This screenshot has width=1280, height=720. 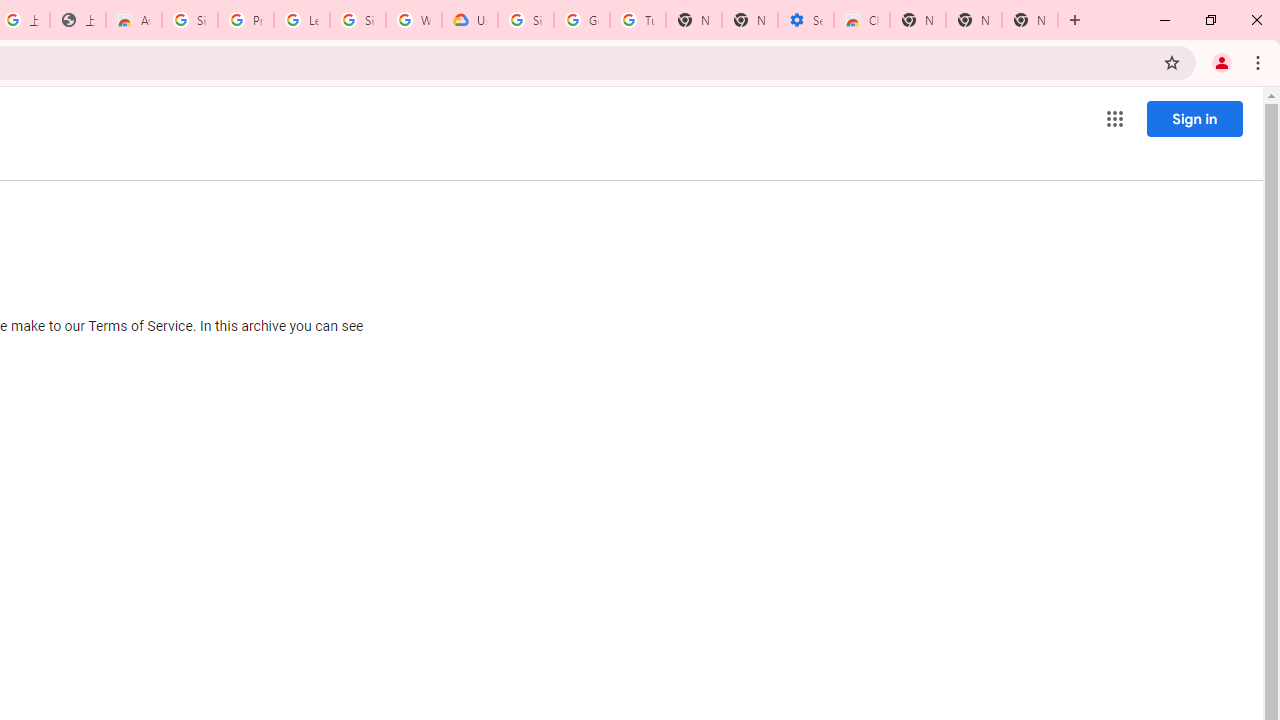 What do you see at coordinates (917, 20) in the screenshot?
I see `New Tab` at bounding box center [917, 20].